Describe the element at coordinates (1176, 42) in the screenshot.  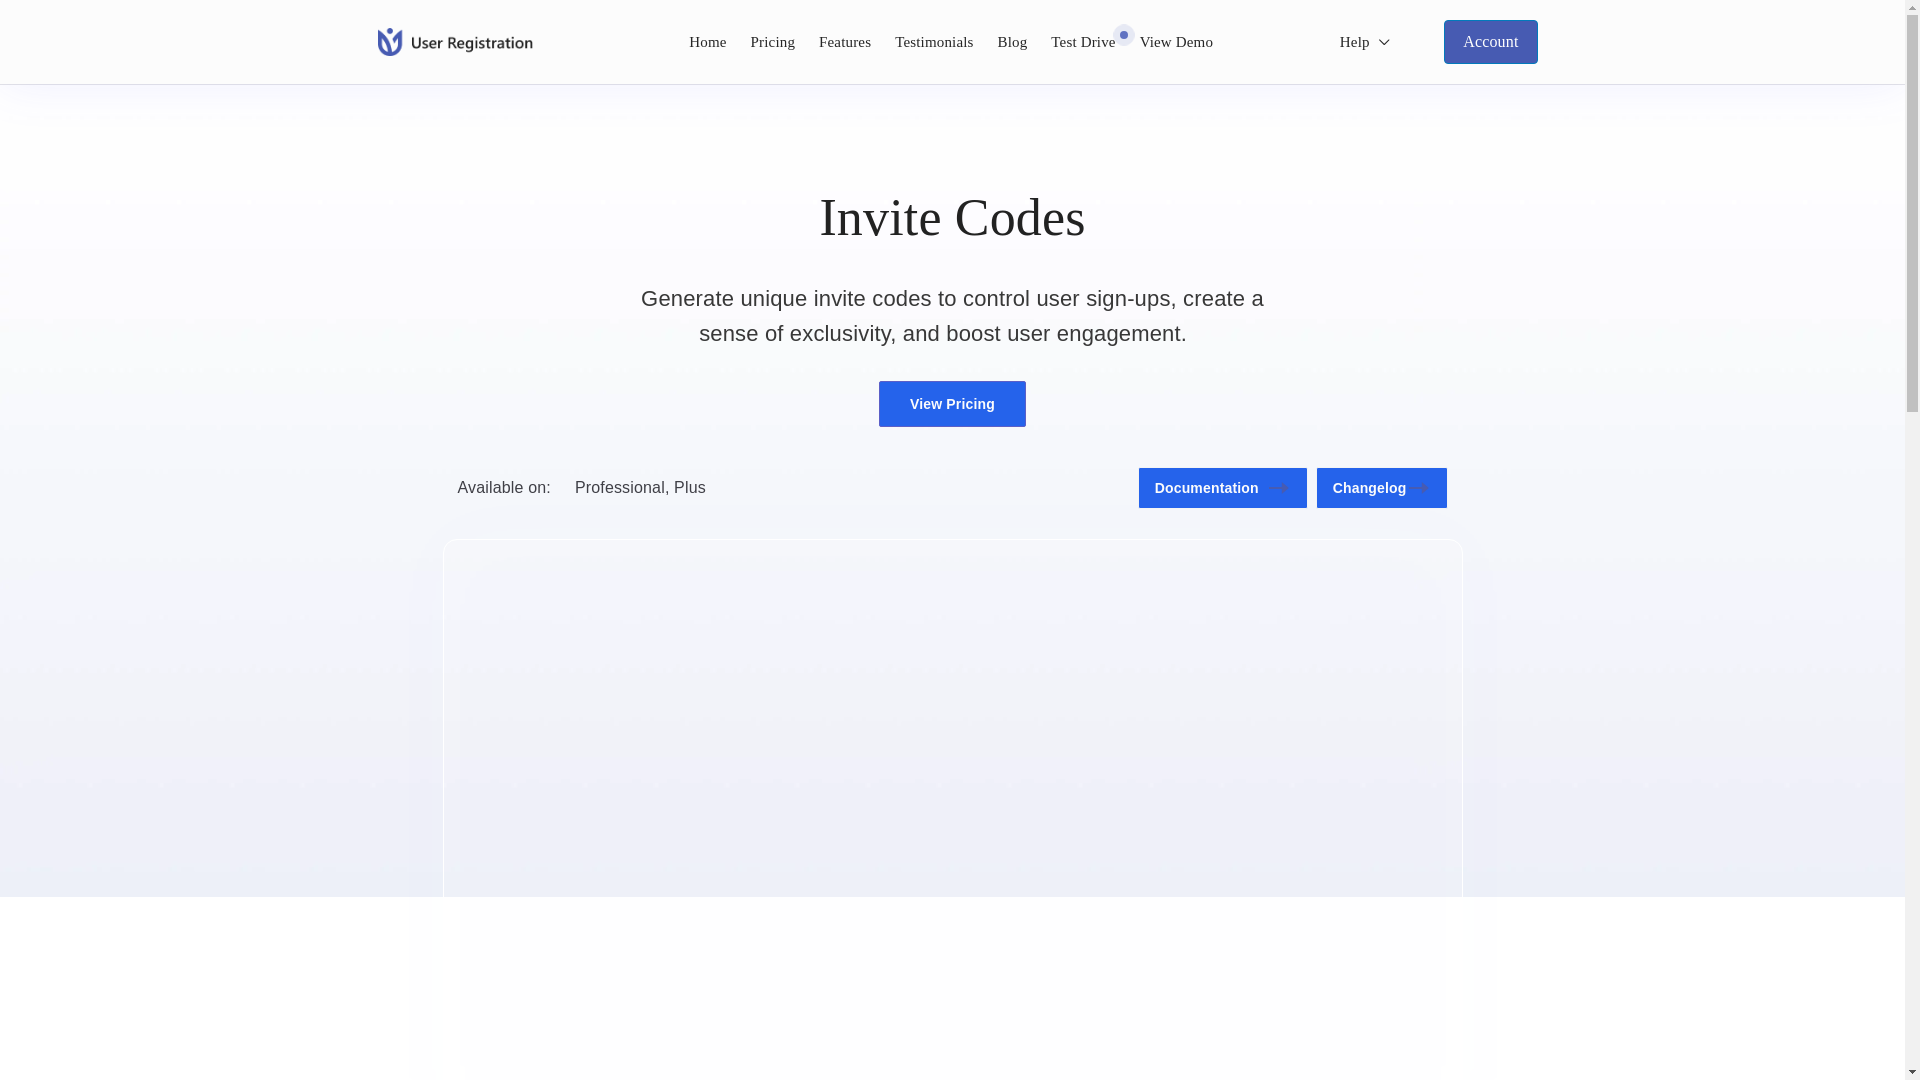
I see `View Demo` at that location.